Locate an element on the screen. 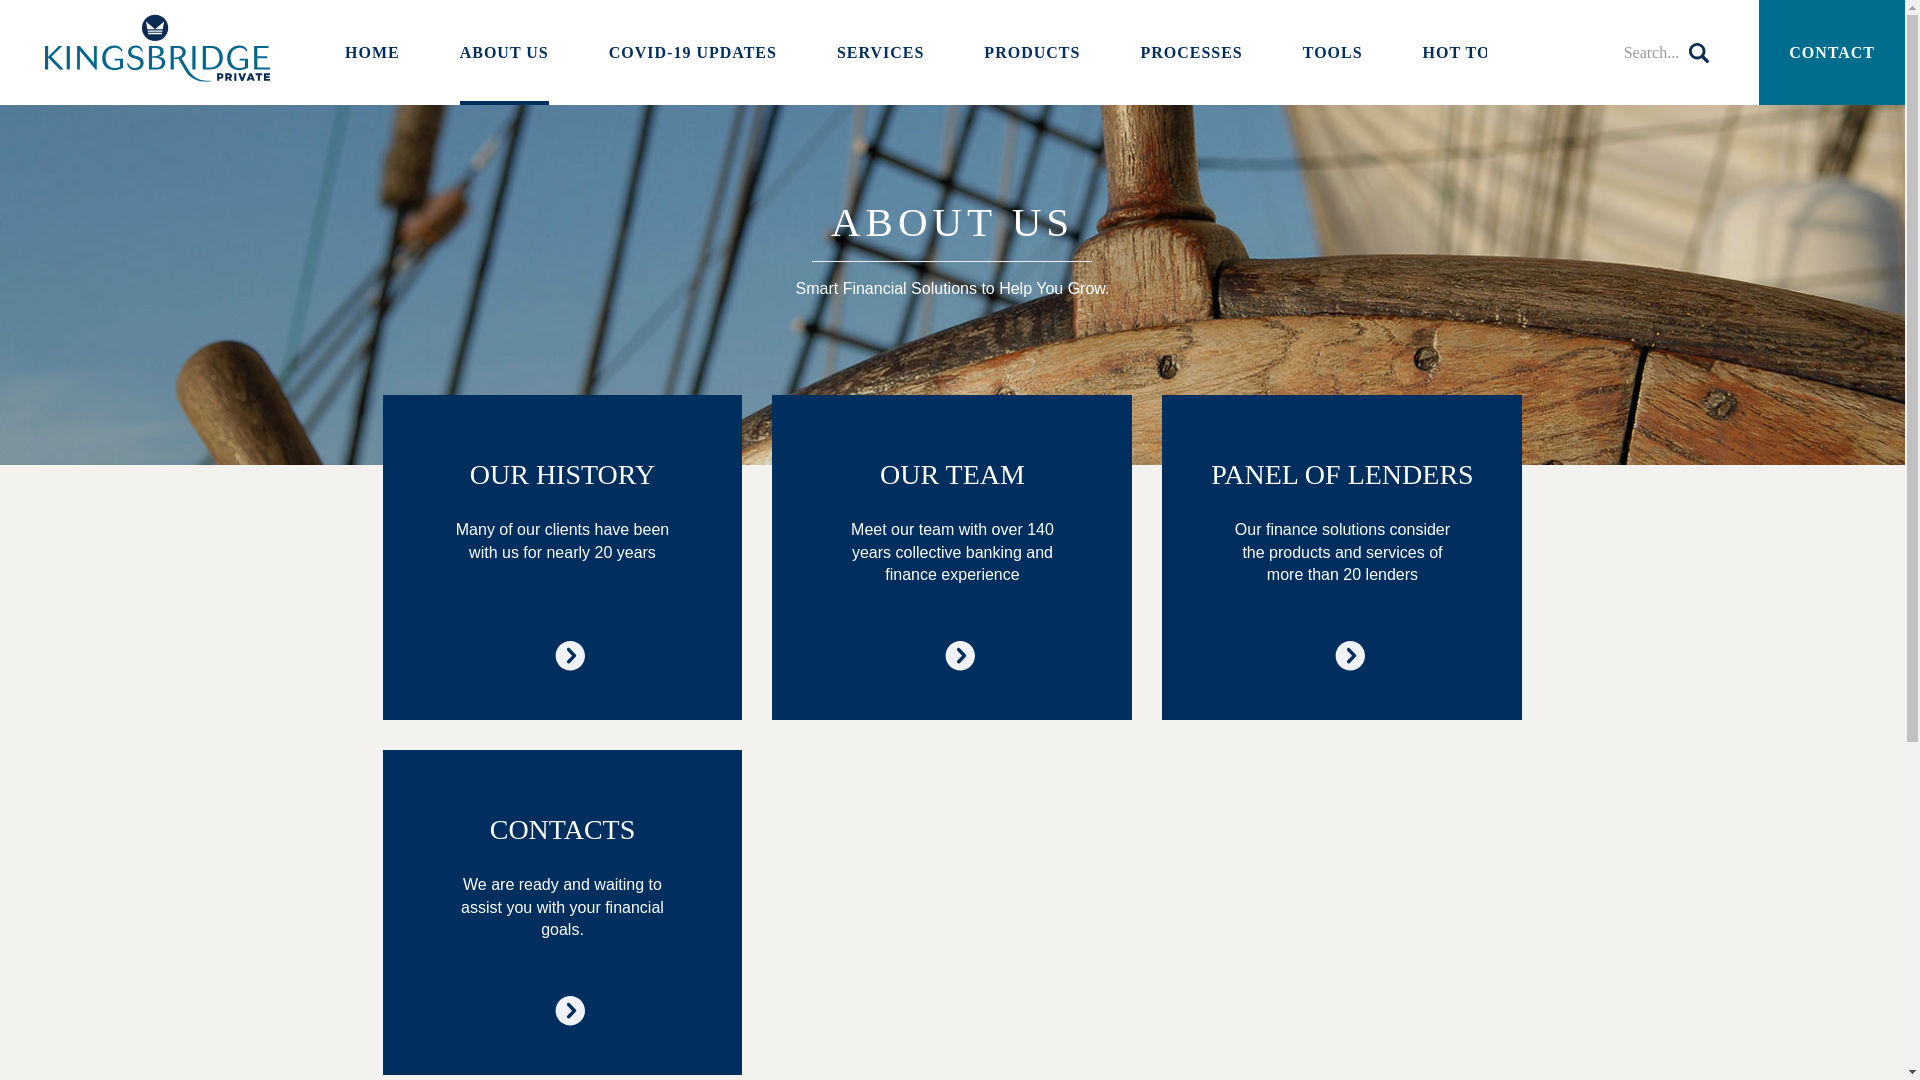 This screenshot has height=1080, width=1920. PROCESSES is located at coordinates (1191, 52).